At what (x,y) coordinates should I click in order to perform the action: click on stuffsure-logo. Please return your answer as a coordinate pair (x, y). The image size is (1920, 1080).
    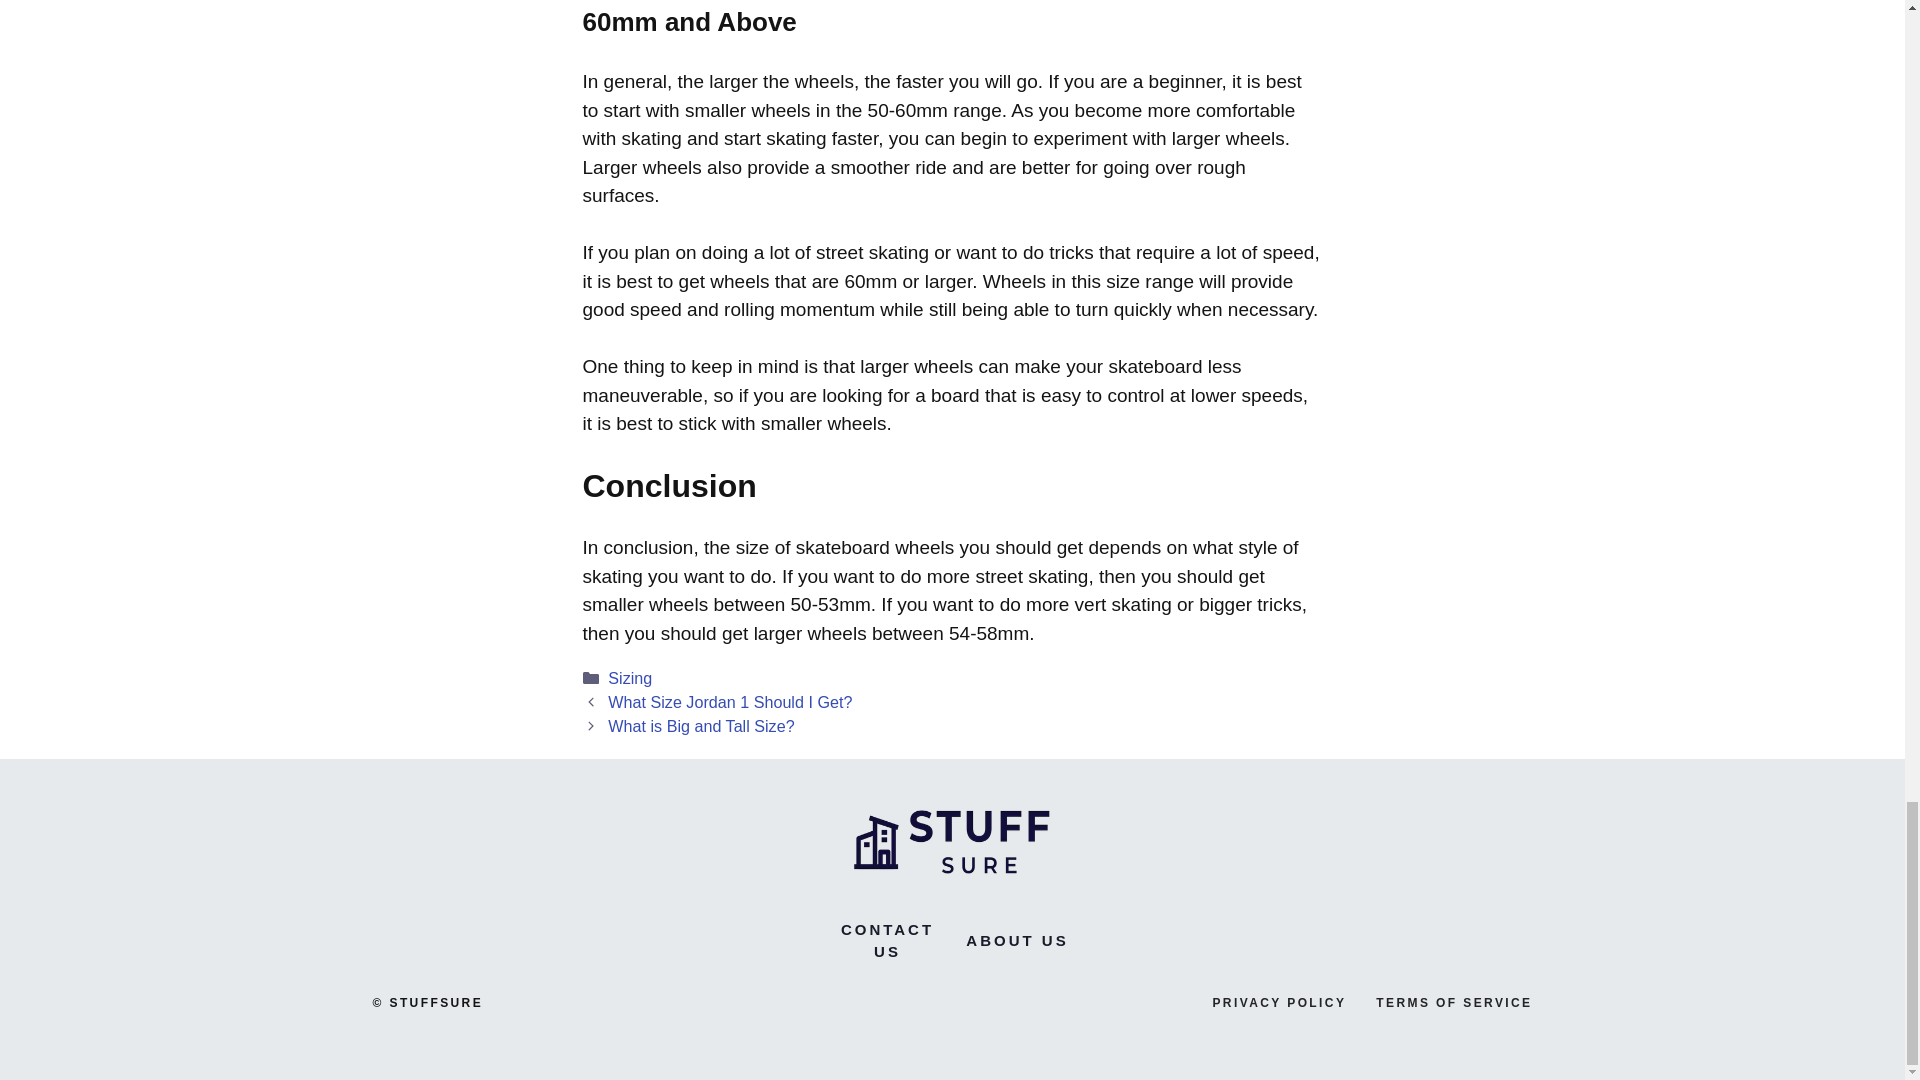
    Looking at the image, I should click on (952, 838).